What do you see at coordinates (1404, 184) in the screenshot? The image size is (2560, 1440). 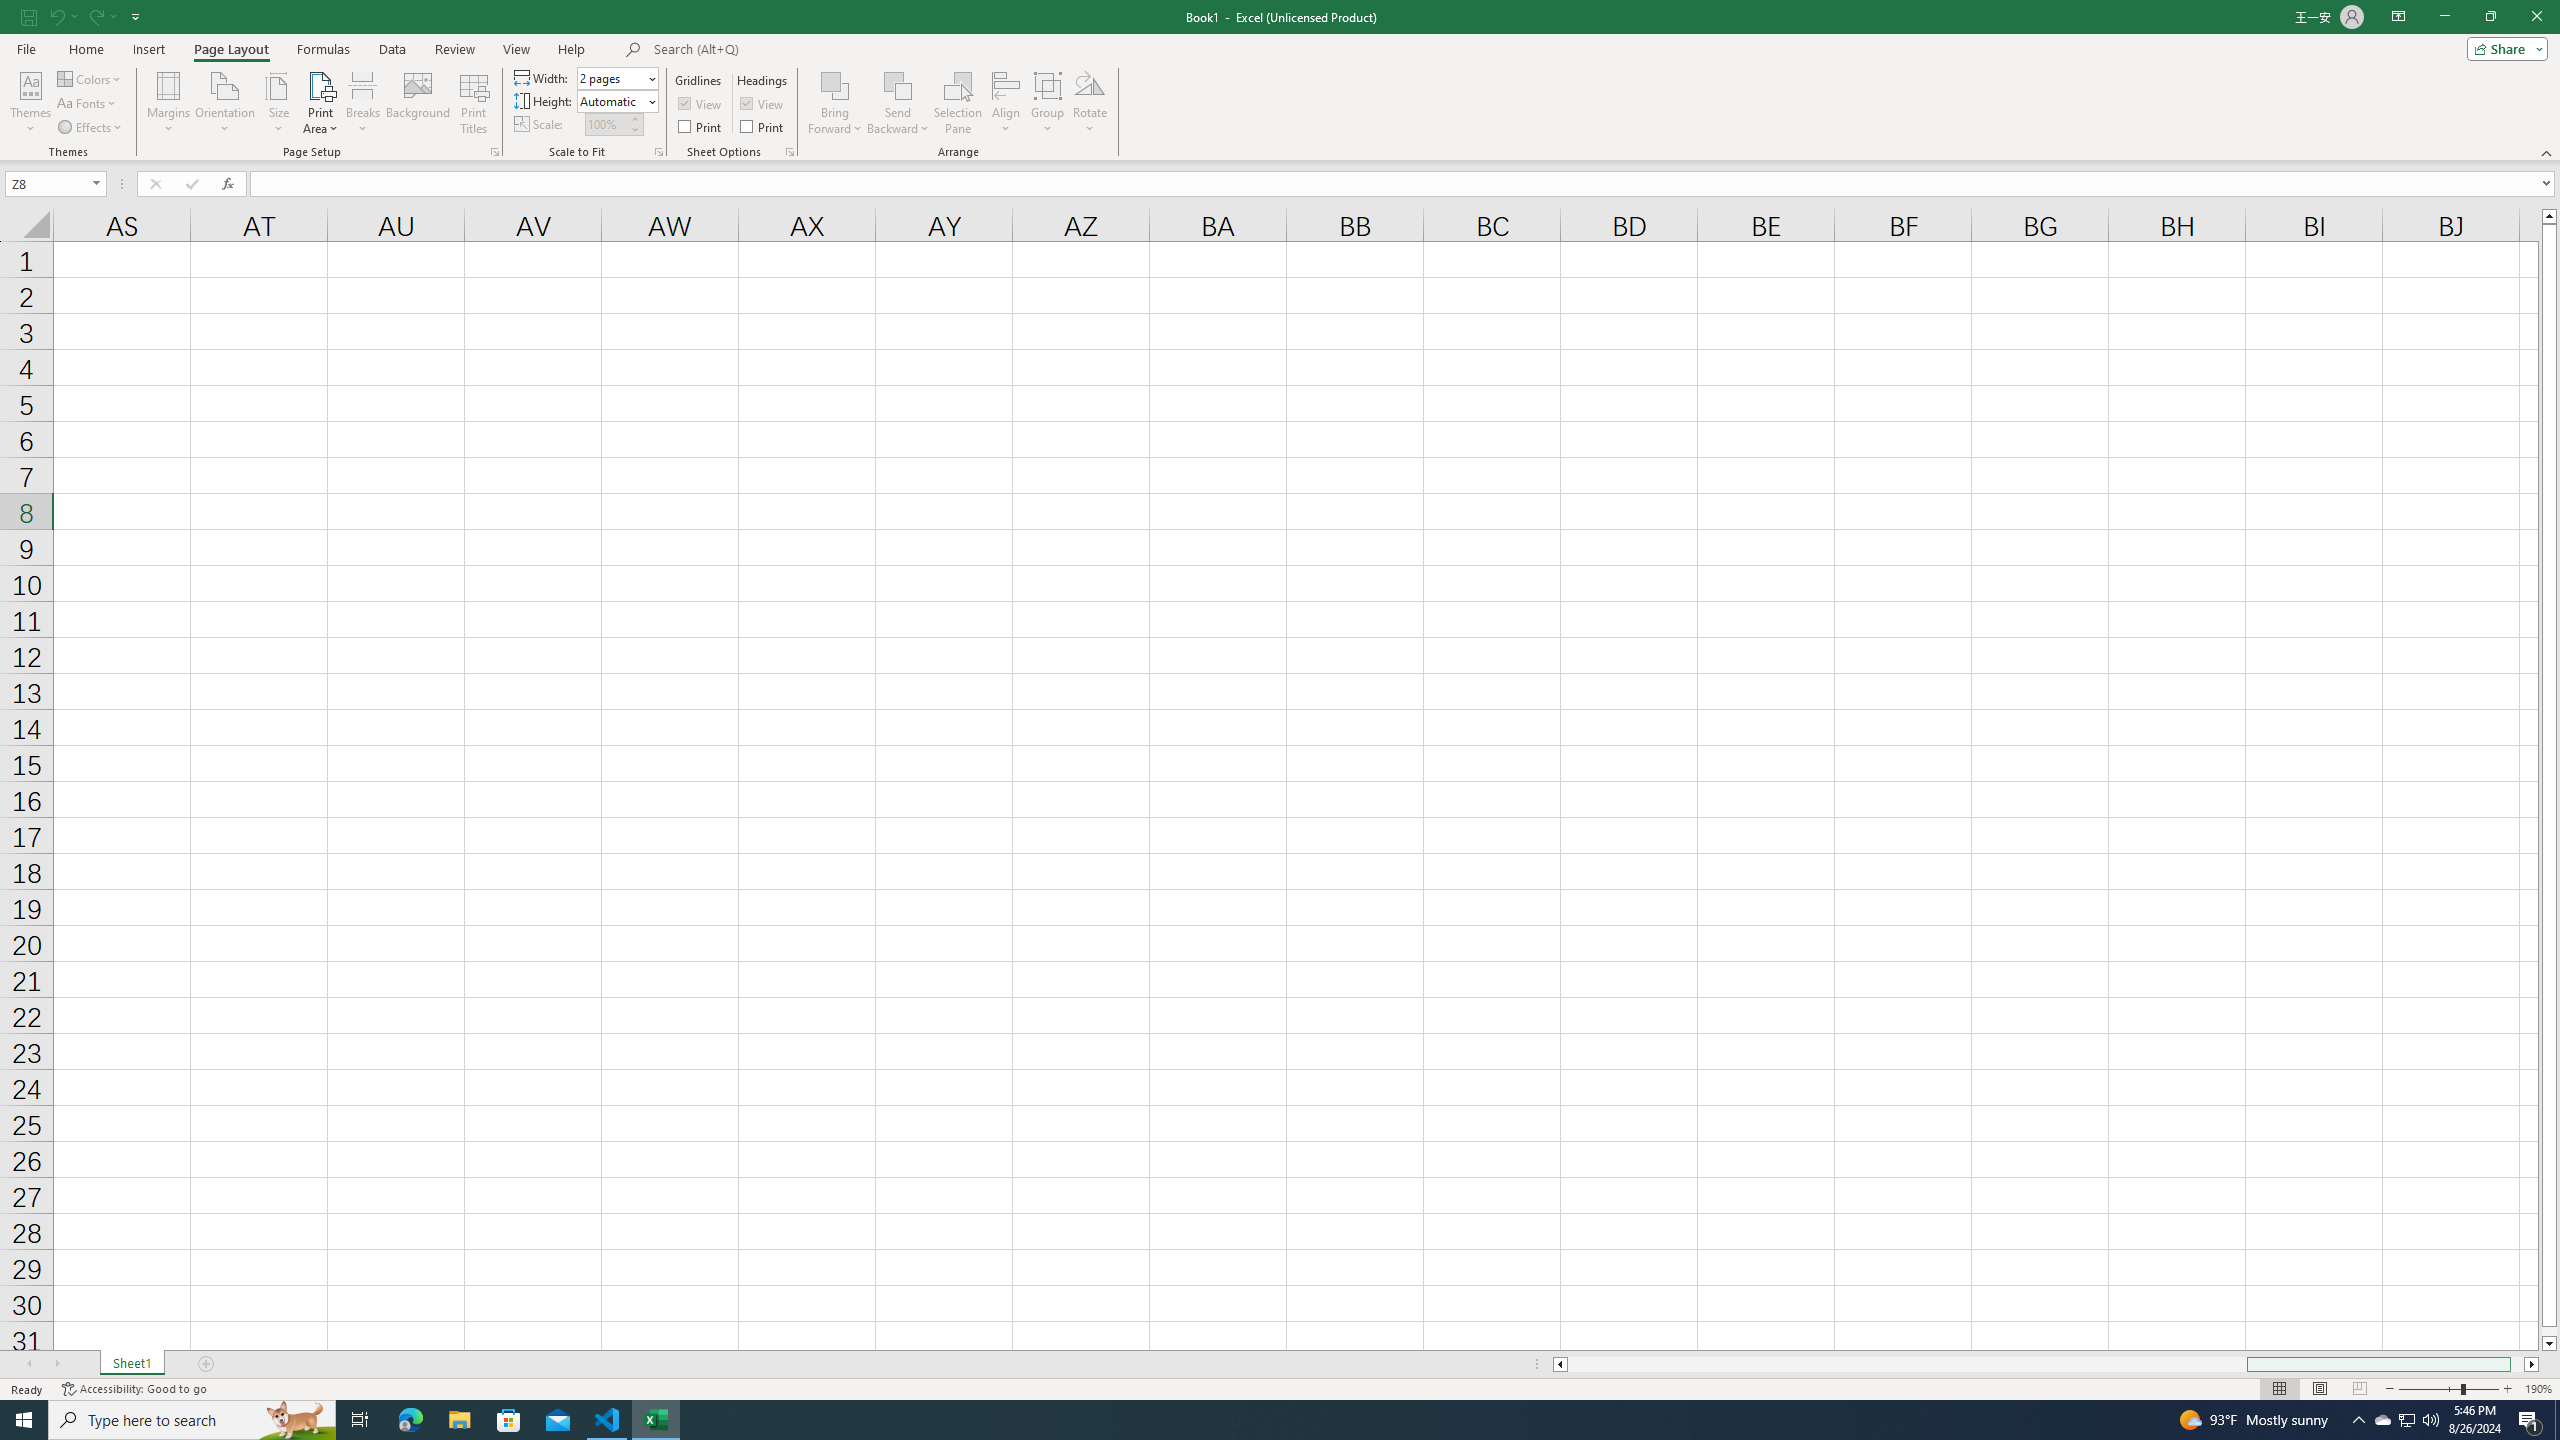 I see `Formula Bar` at bounding box center [1404, 184].